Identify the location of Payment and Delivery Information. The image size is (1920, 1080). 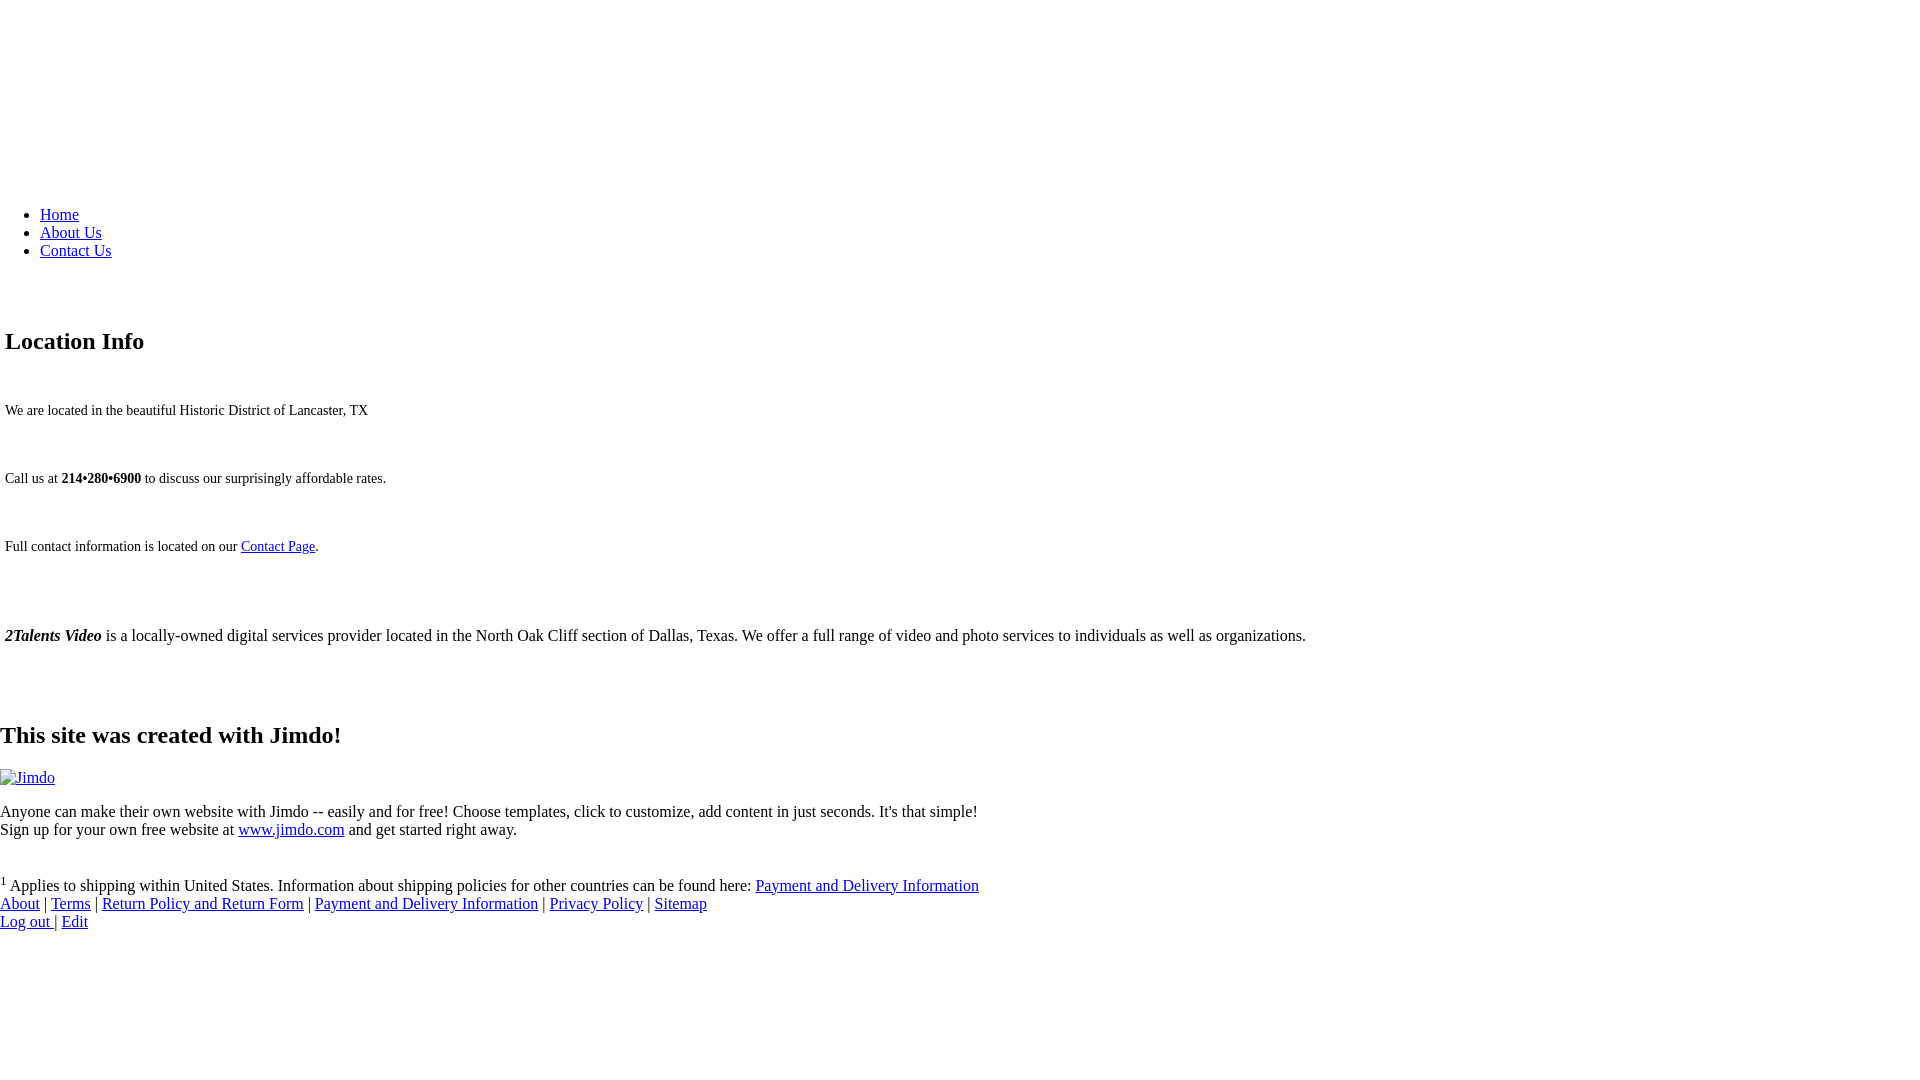
(867, 885).